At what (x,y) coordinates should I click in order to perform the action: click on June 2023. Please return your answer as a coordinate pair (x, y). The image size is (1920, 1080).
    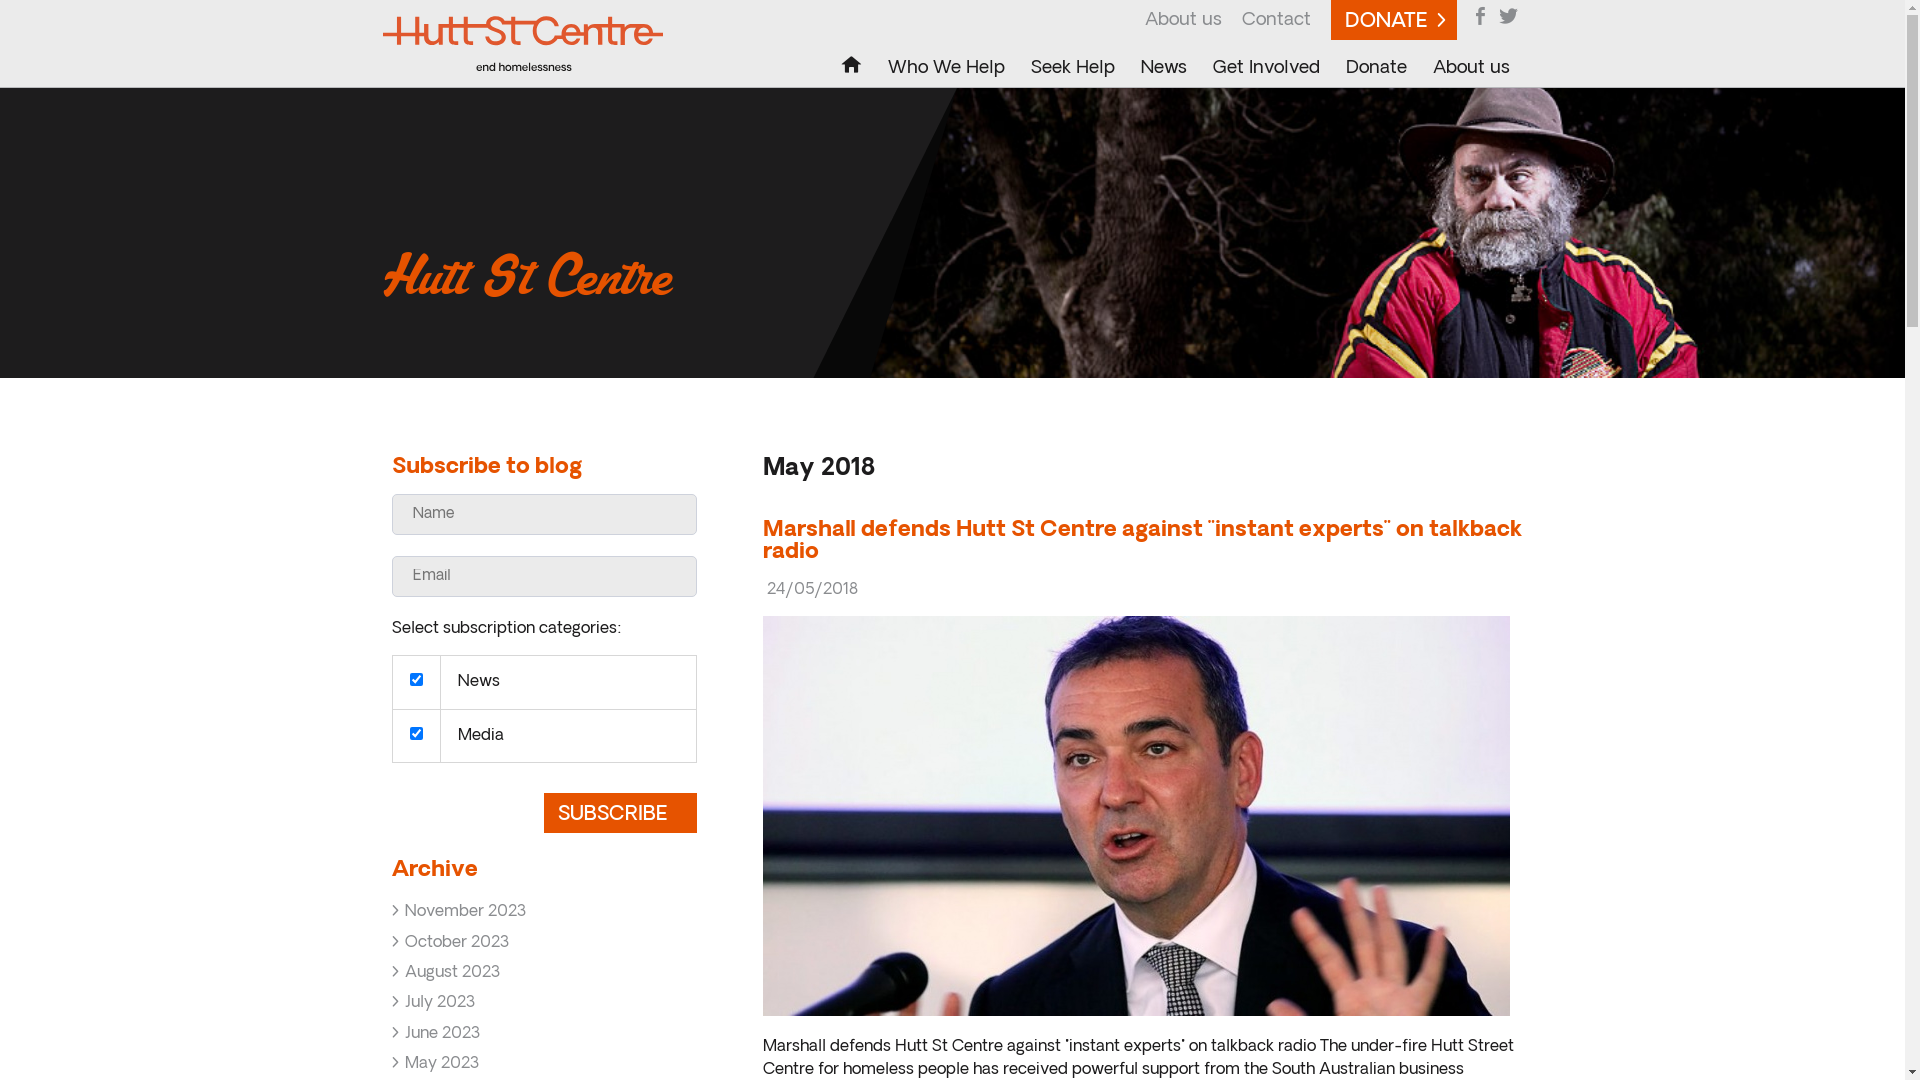
    Looking at the image, I should click on (544, 1034).